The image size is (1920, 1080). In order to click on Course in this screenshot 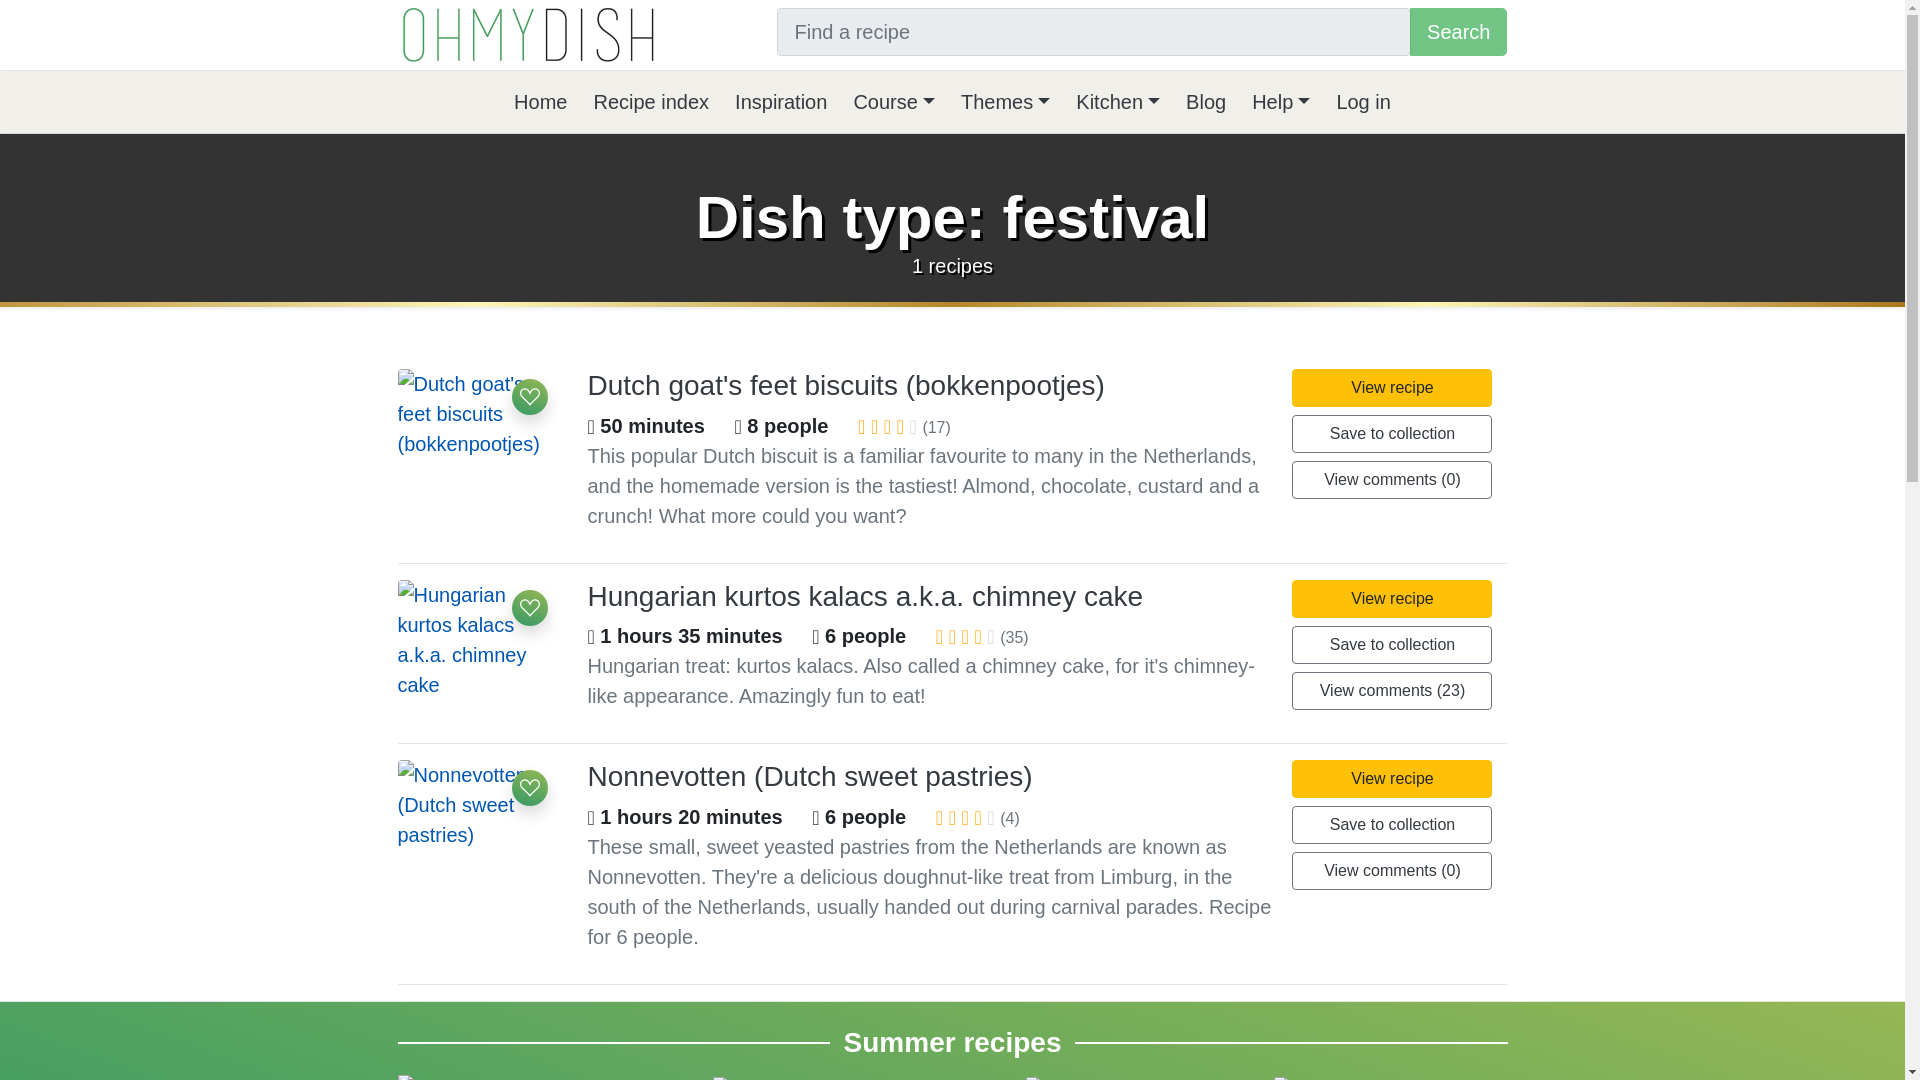, I will do `click(893, 102)`.